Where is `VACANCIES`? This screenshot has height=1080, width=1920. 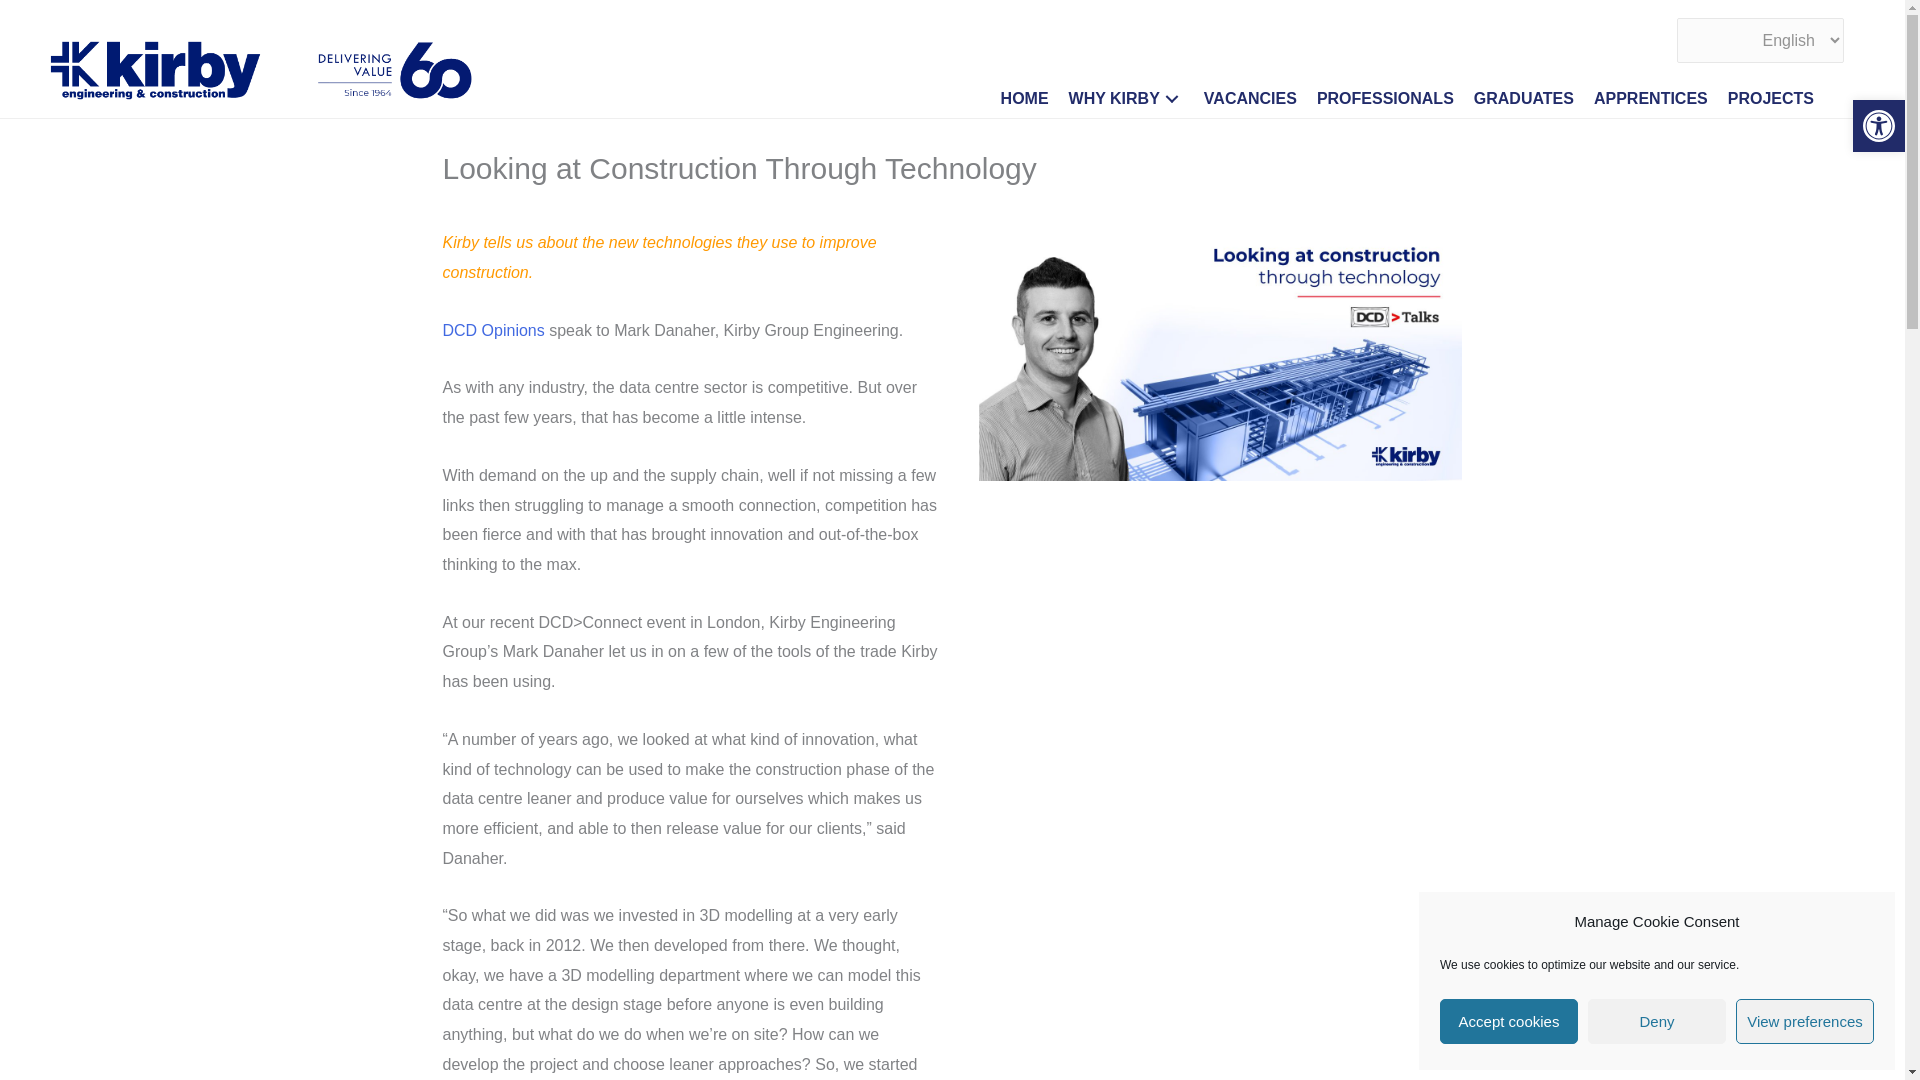
VACANCIES is located at coordinates (1252, 99).